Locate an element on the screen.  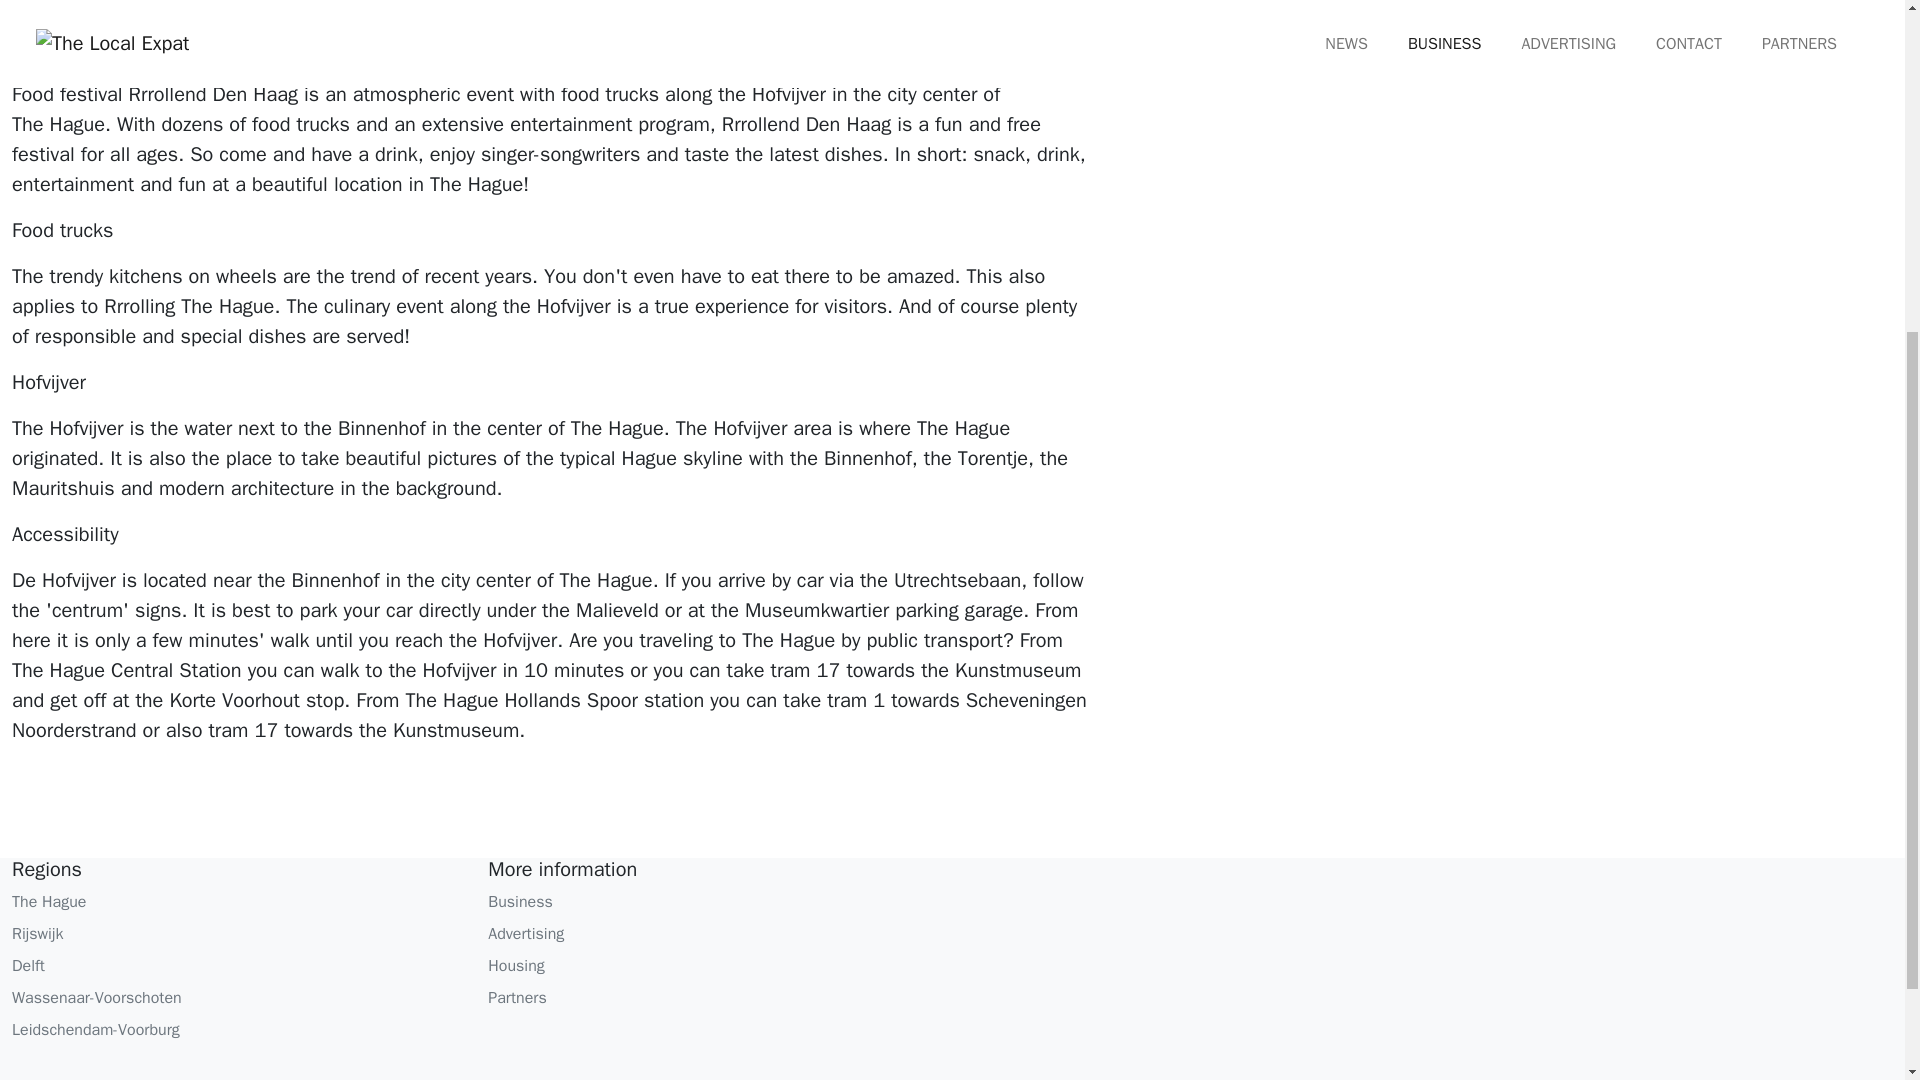
Delft is located at coordinates (238, 966).